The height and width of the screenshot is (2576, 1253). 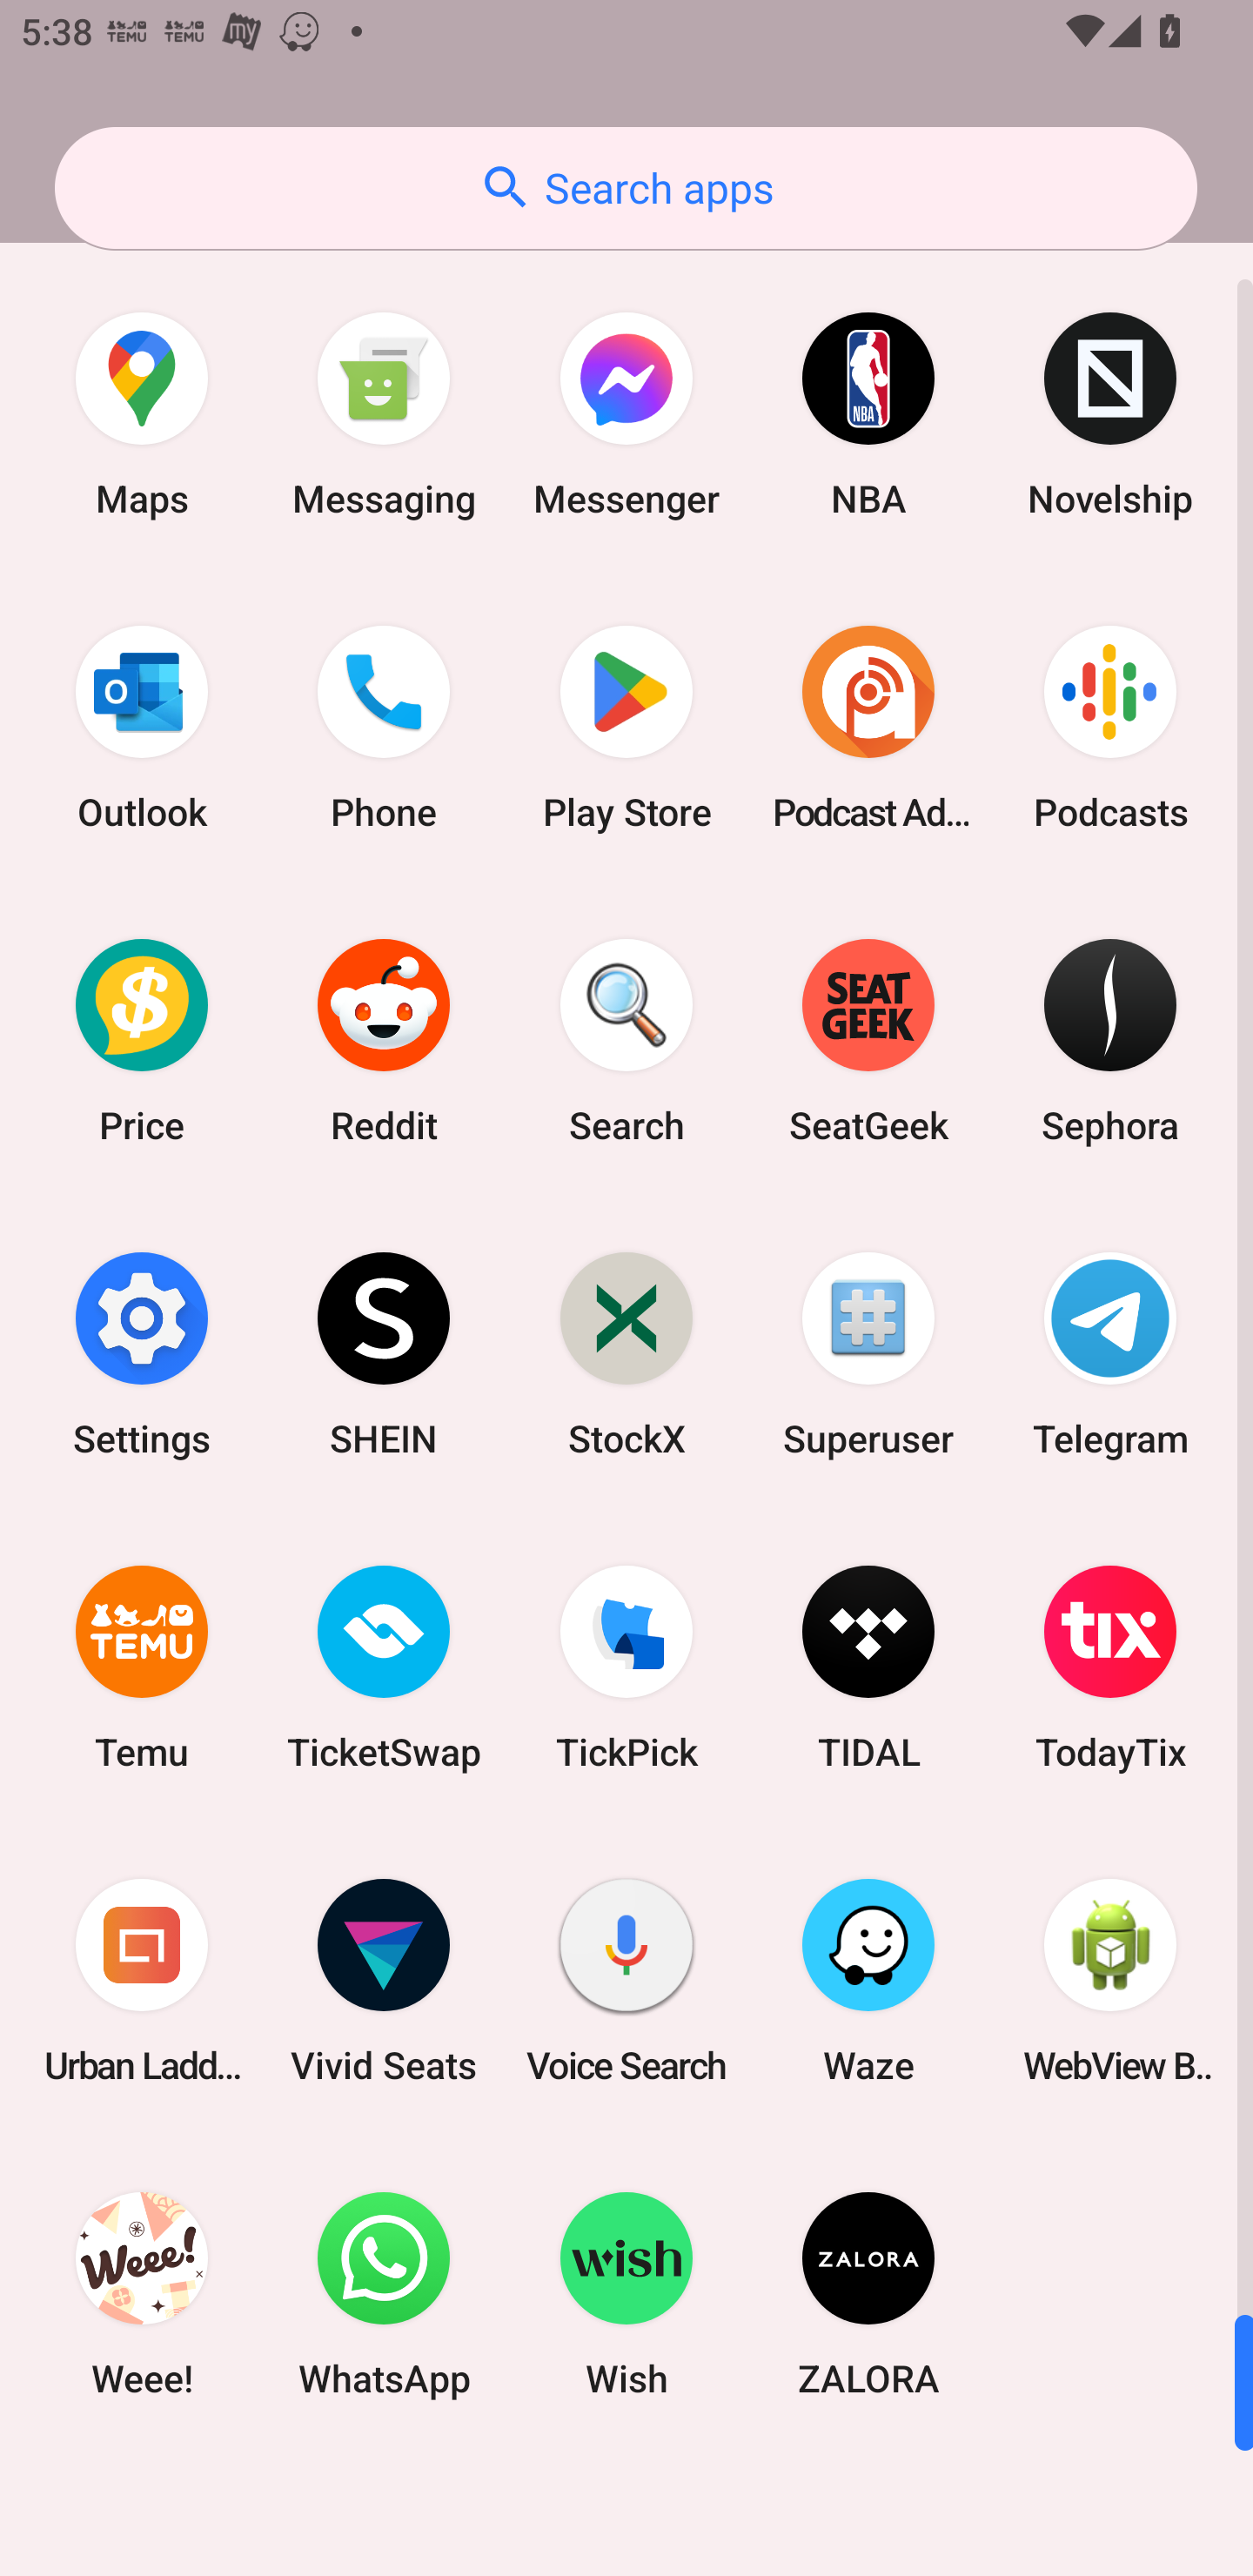 I want to click on WebView Browser Tester, so click(x=1110, y=1981).